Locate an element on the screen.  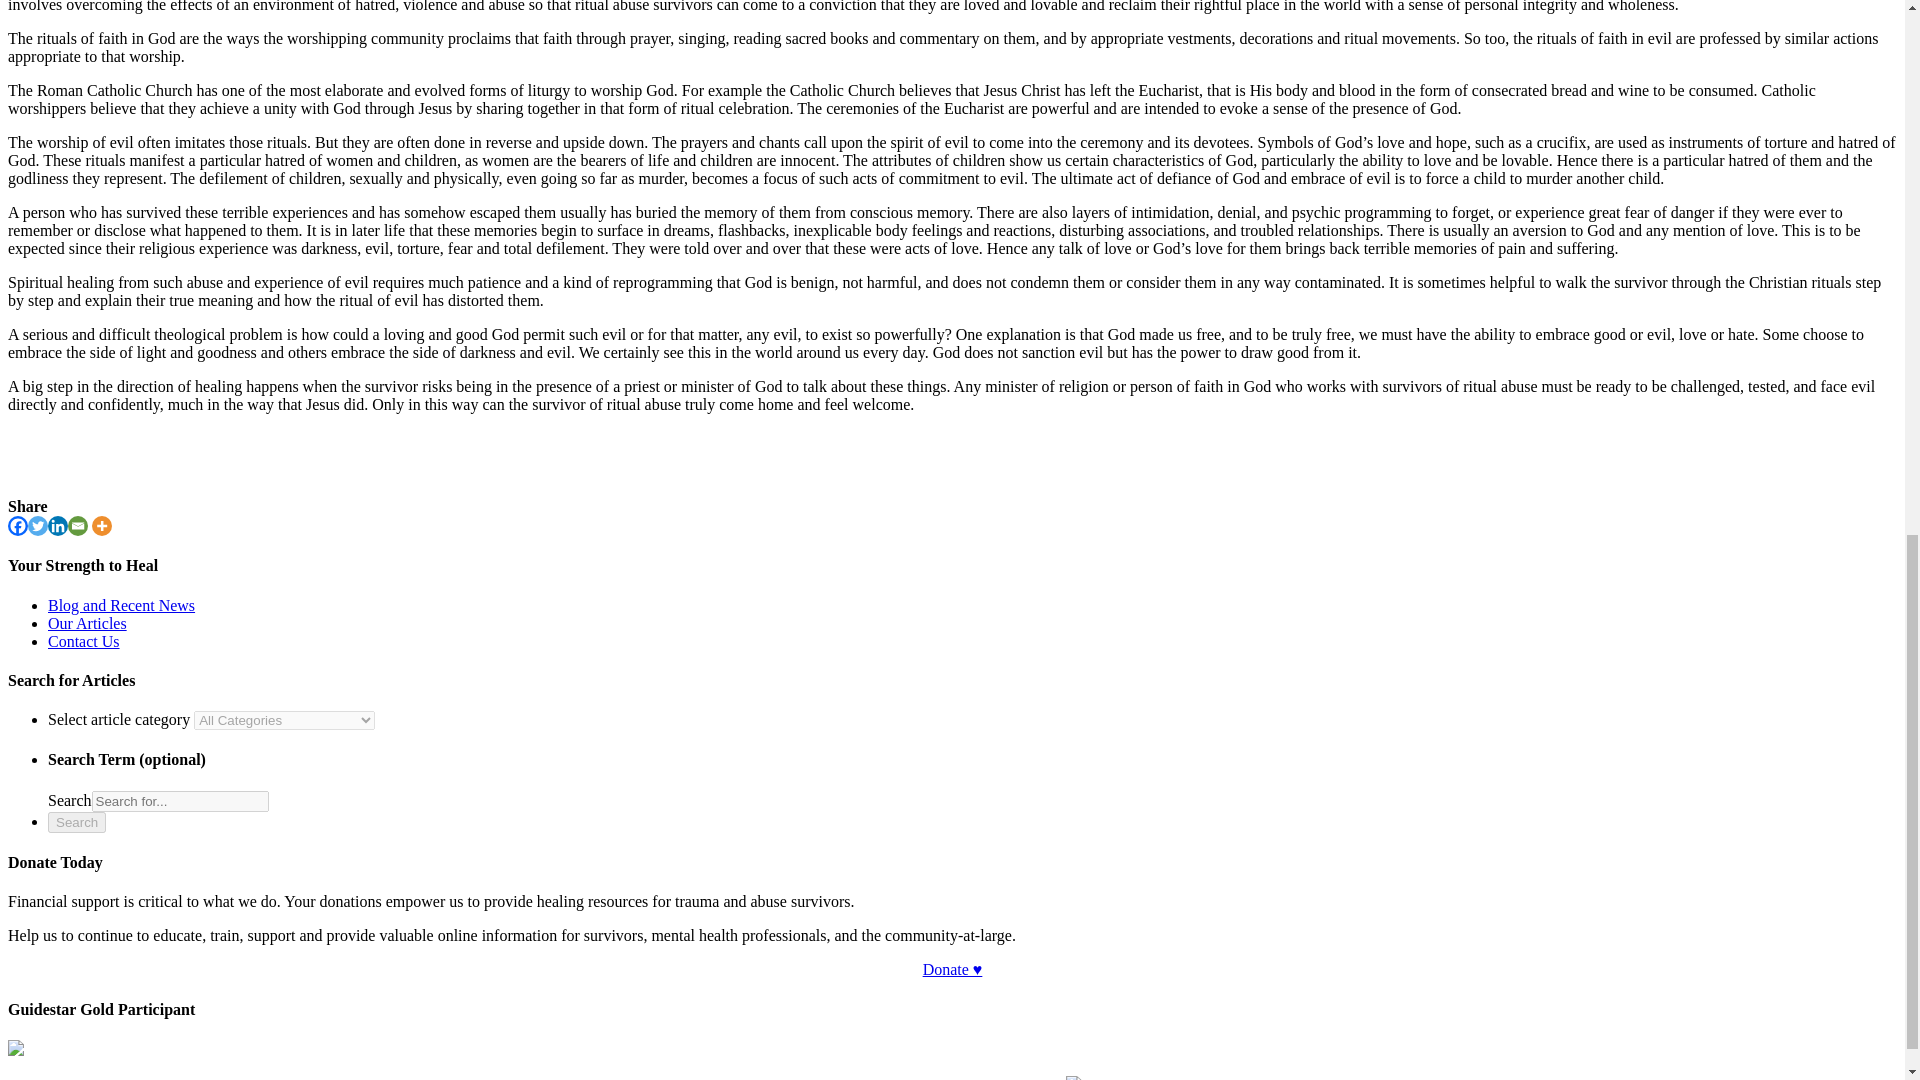
Linkedin is located at coordinates (58, 526).